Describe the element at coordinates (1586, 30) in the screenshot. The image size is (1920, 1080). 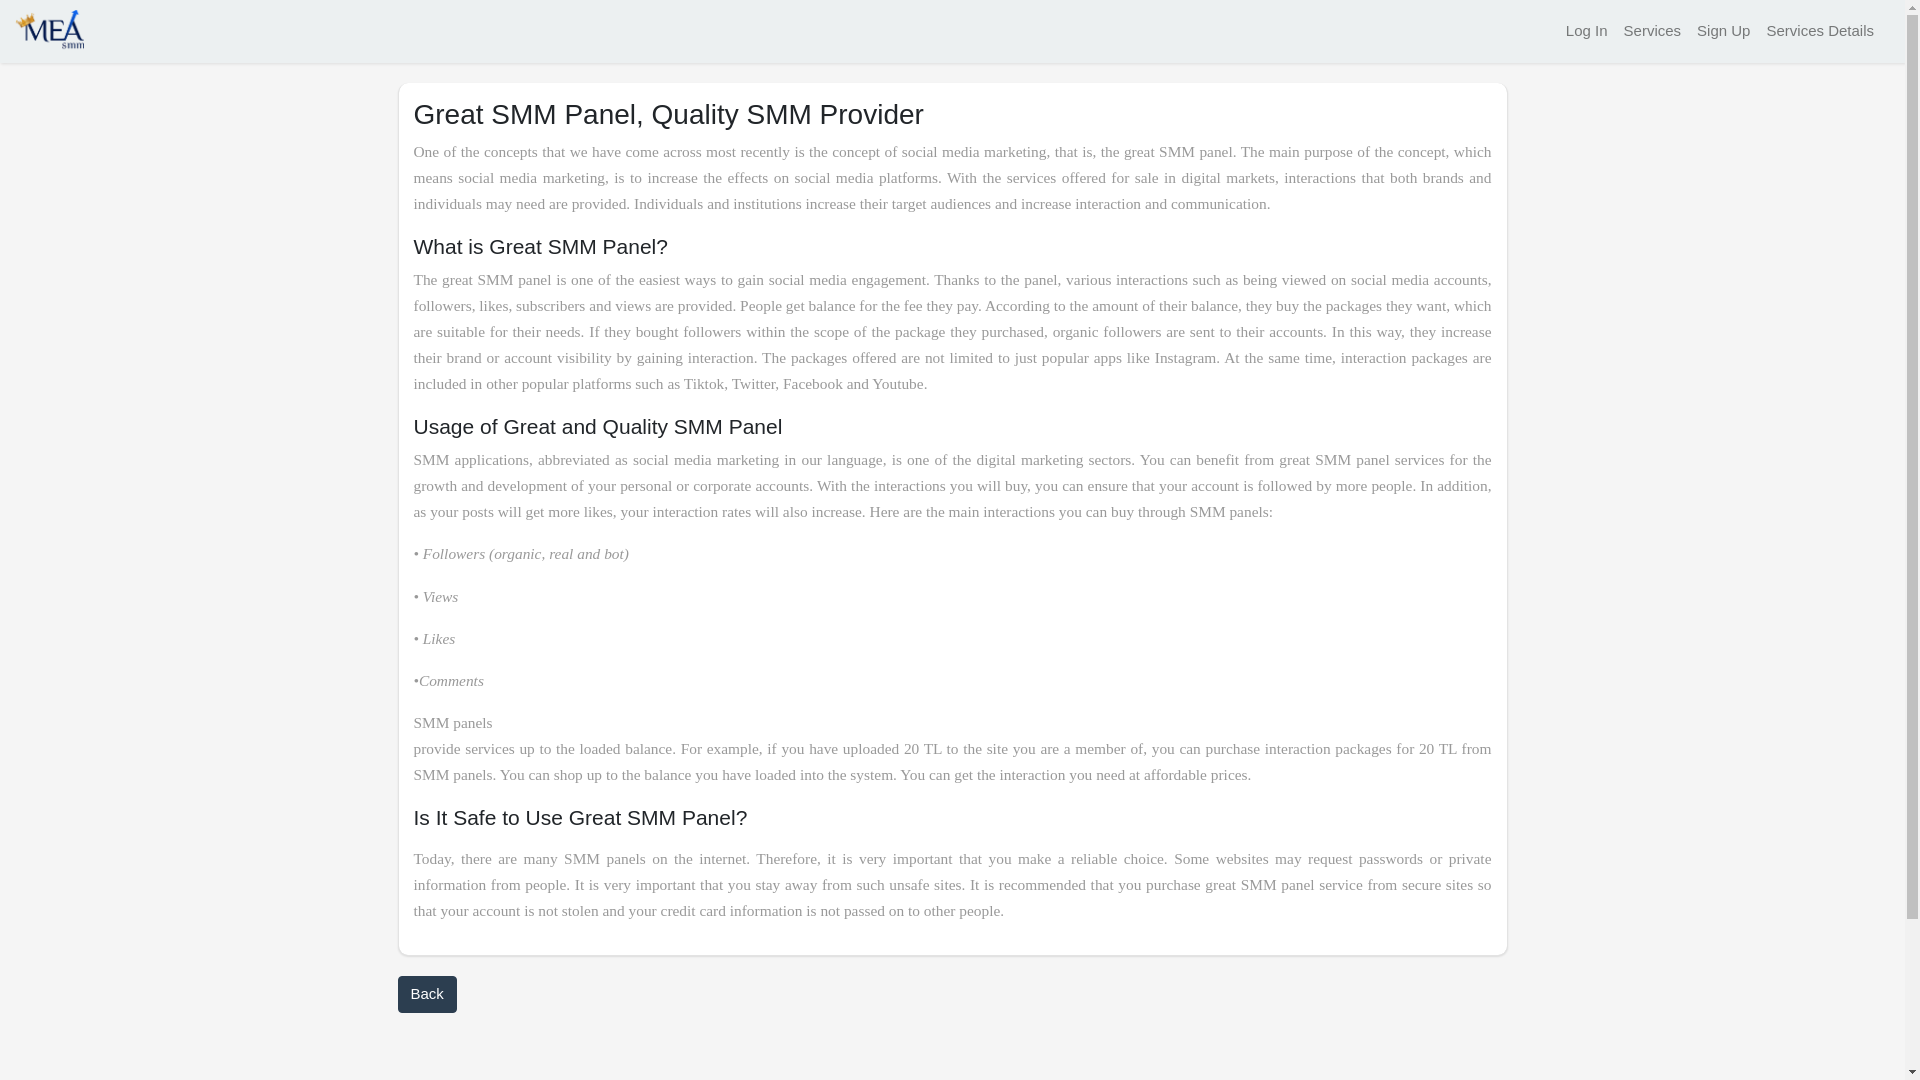
I see `Log In` at that location.